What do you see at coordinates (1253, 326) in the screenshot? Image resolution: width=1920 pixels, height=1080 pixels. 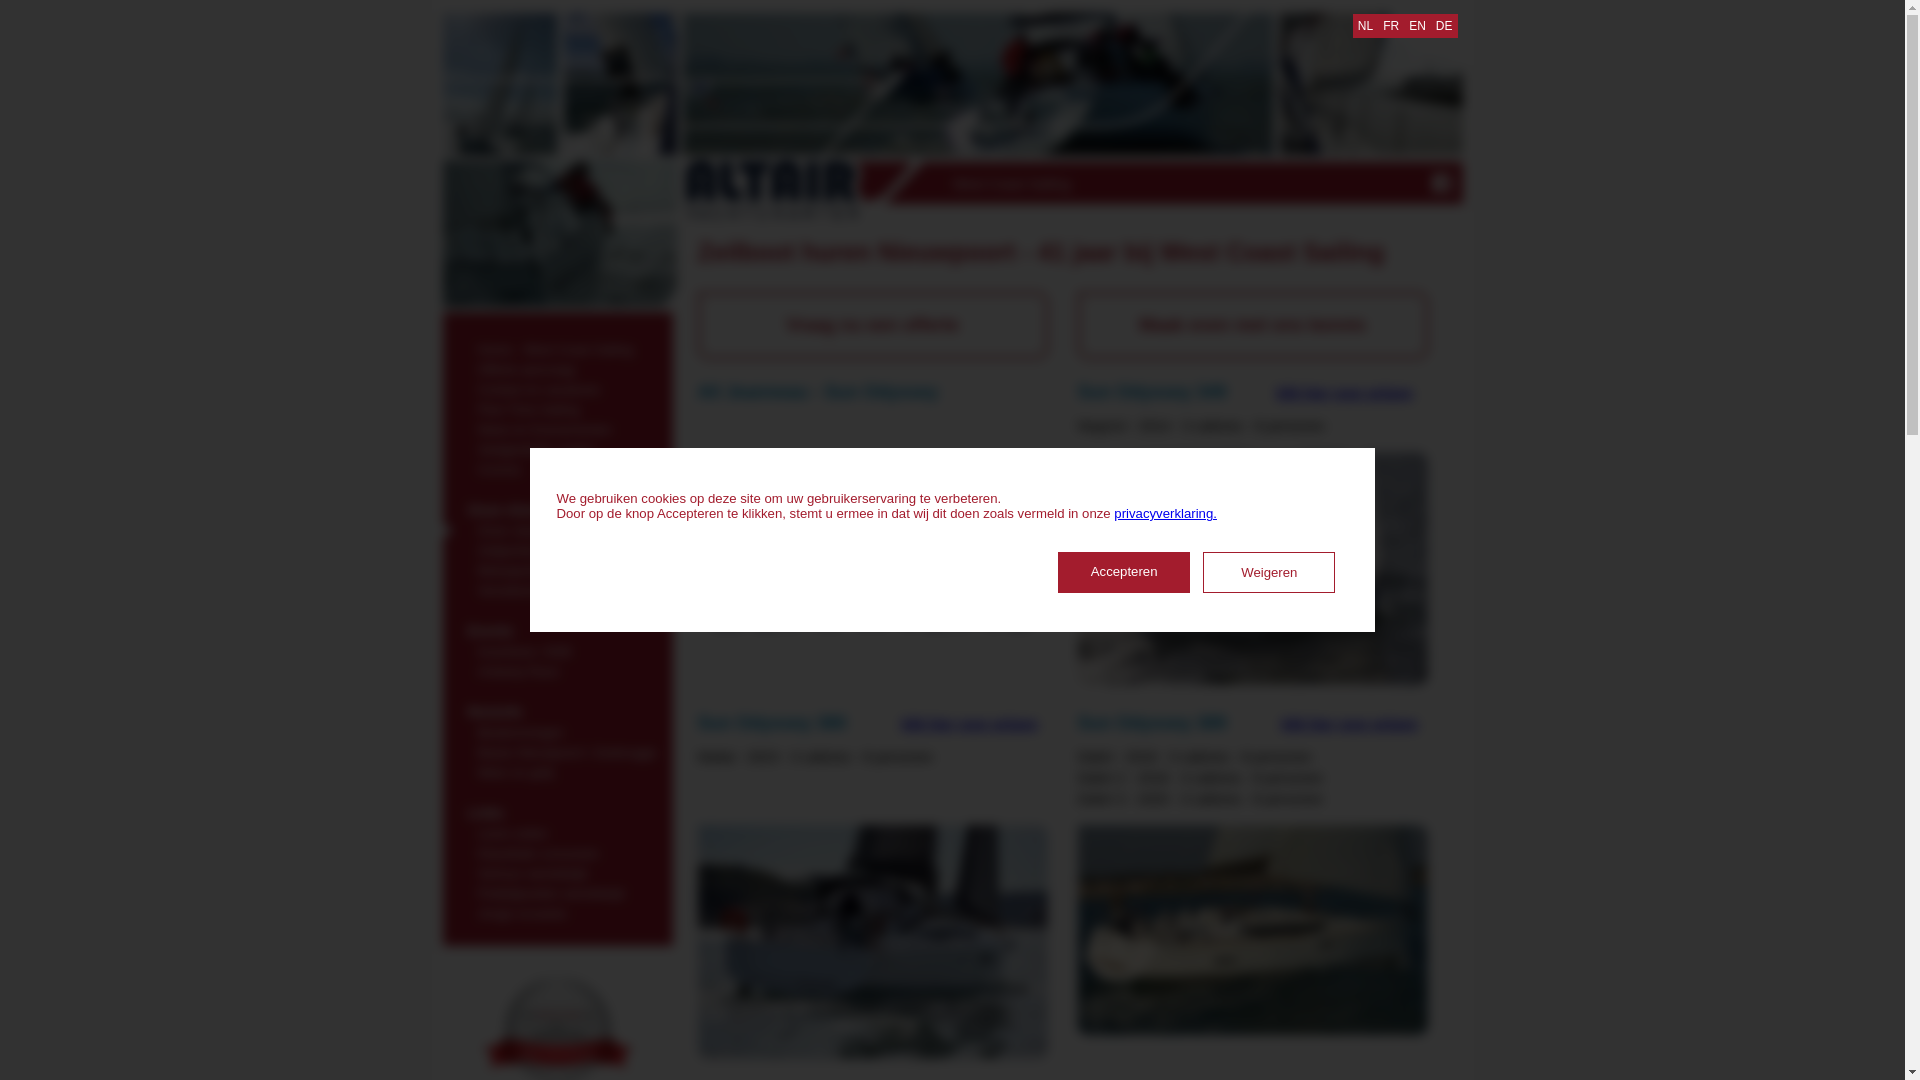 I see `Maak even met ons kennis` at bounding box center [1253, 326].